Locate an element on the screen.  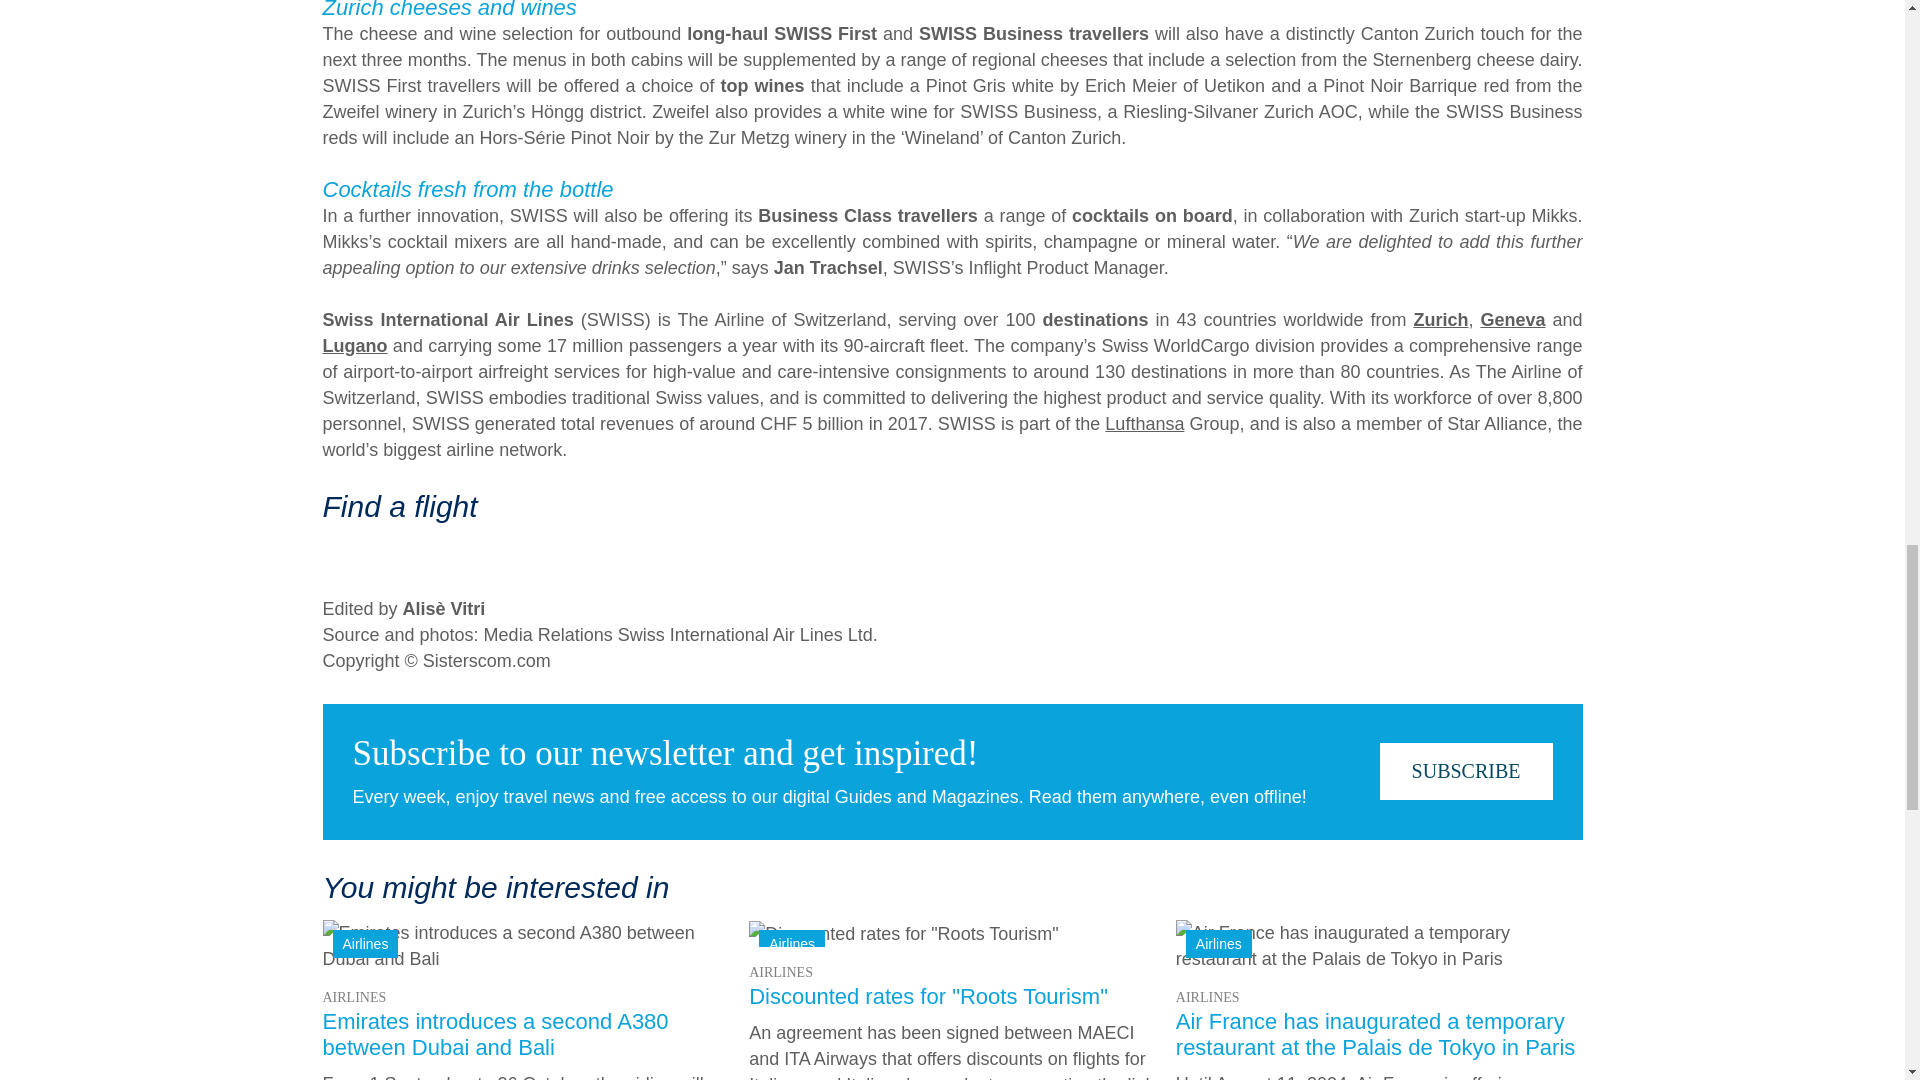
Lufthansa is located at coordinates (1144, 424).